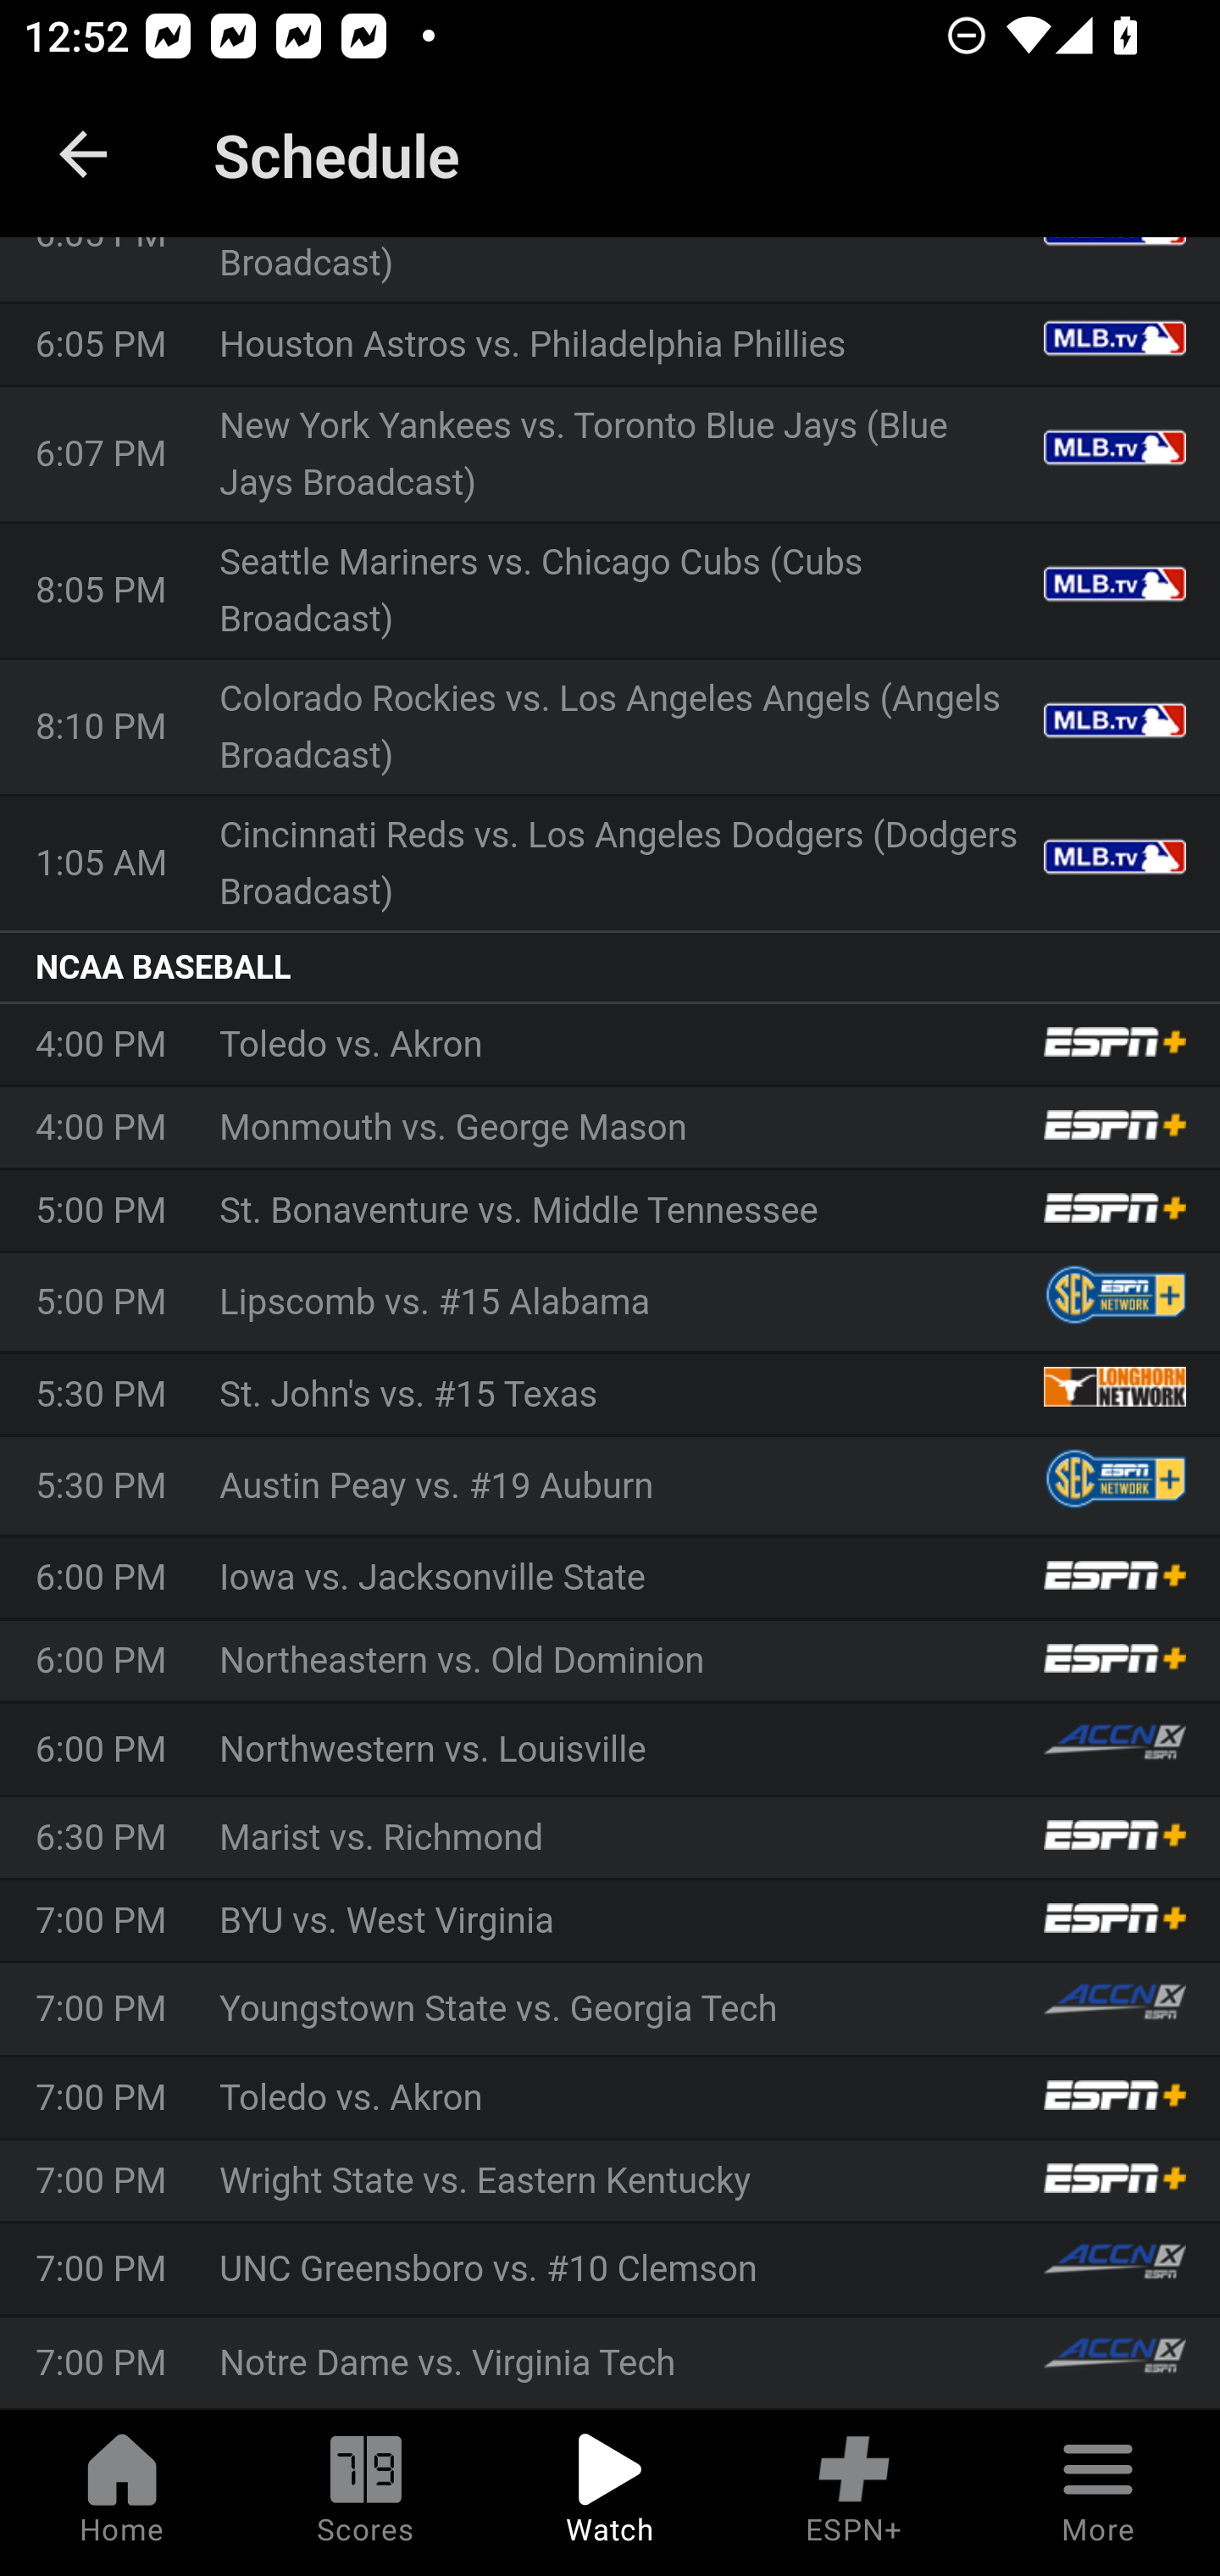 This screenshot has height=2576, width=1220. Describe the element at coordinates (366, 2493) in the screenshot. I see `Scores` at that location.